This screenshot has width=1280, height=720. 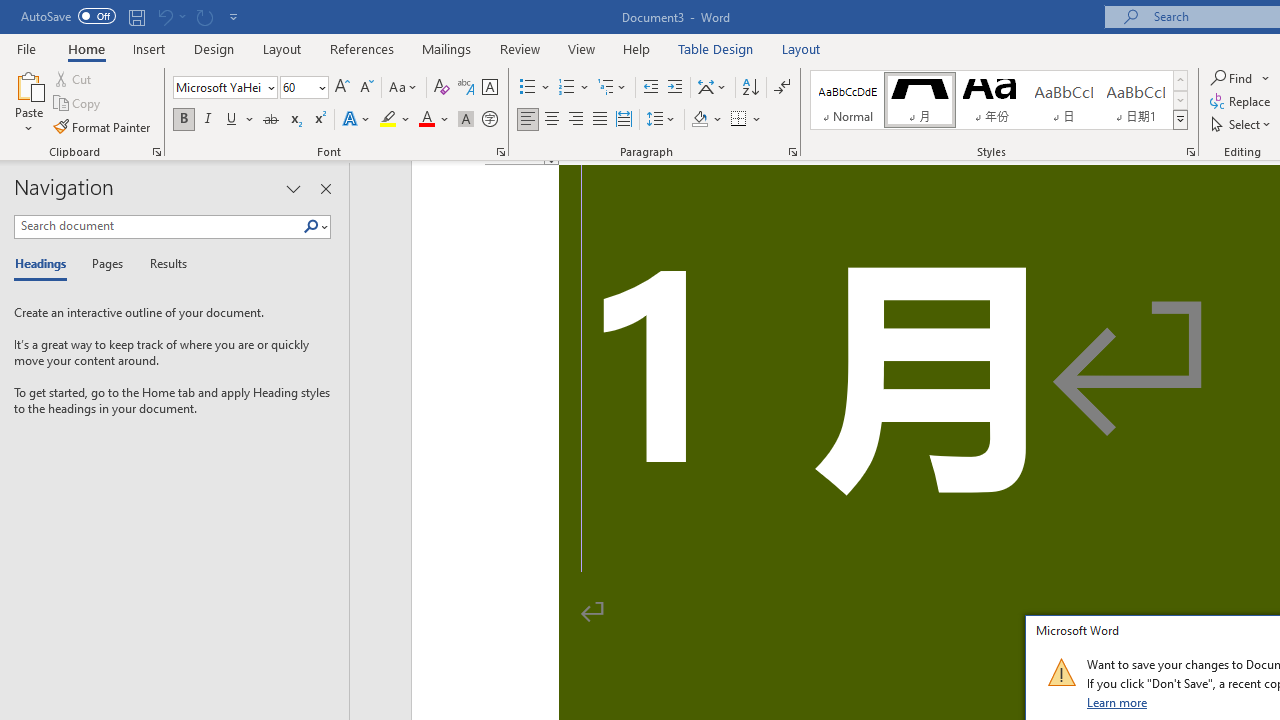 I want to click on Review, so click(x=520, y=48).